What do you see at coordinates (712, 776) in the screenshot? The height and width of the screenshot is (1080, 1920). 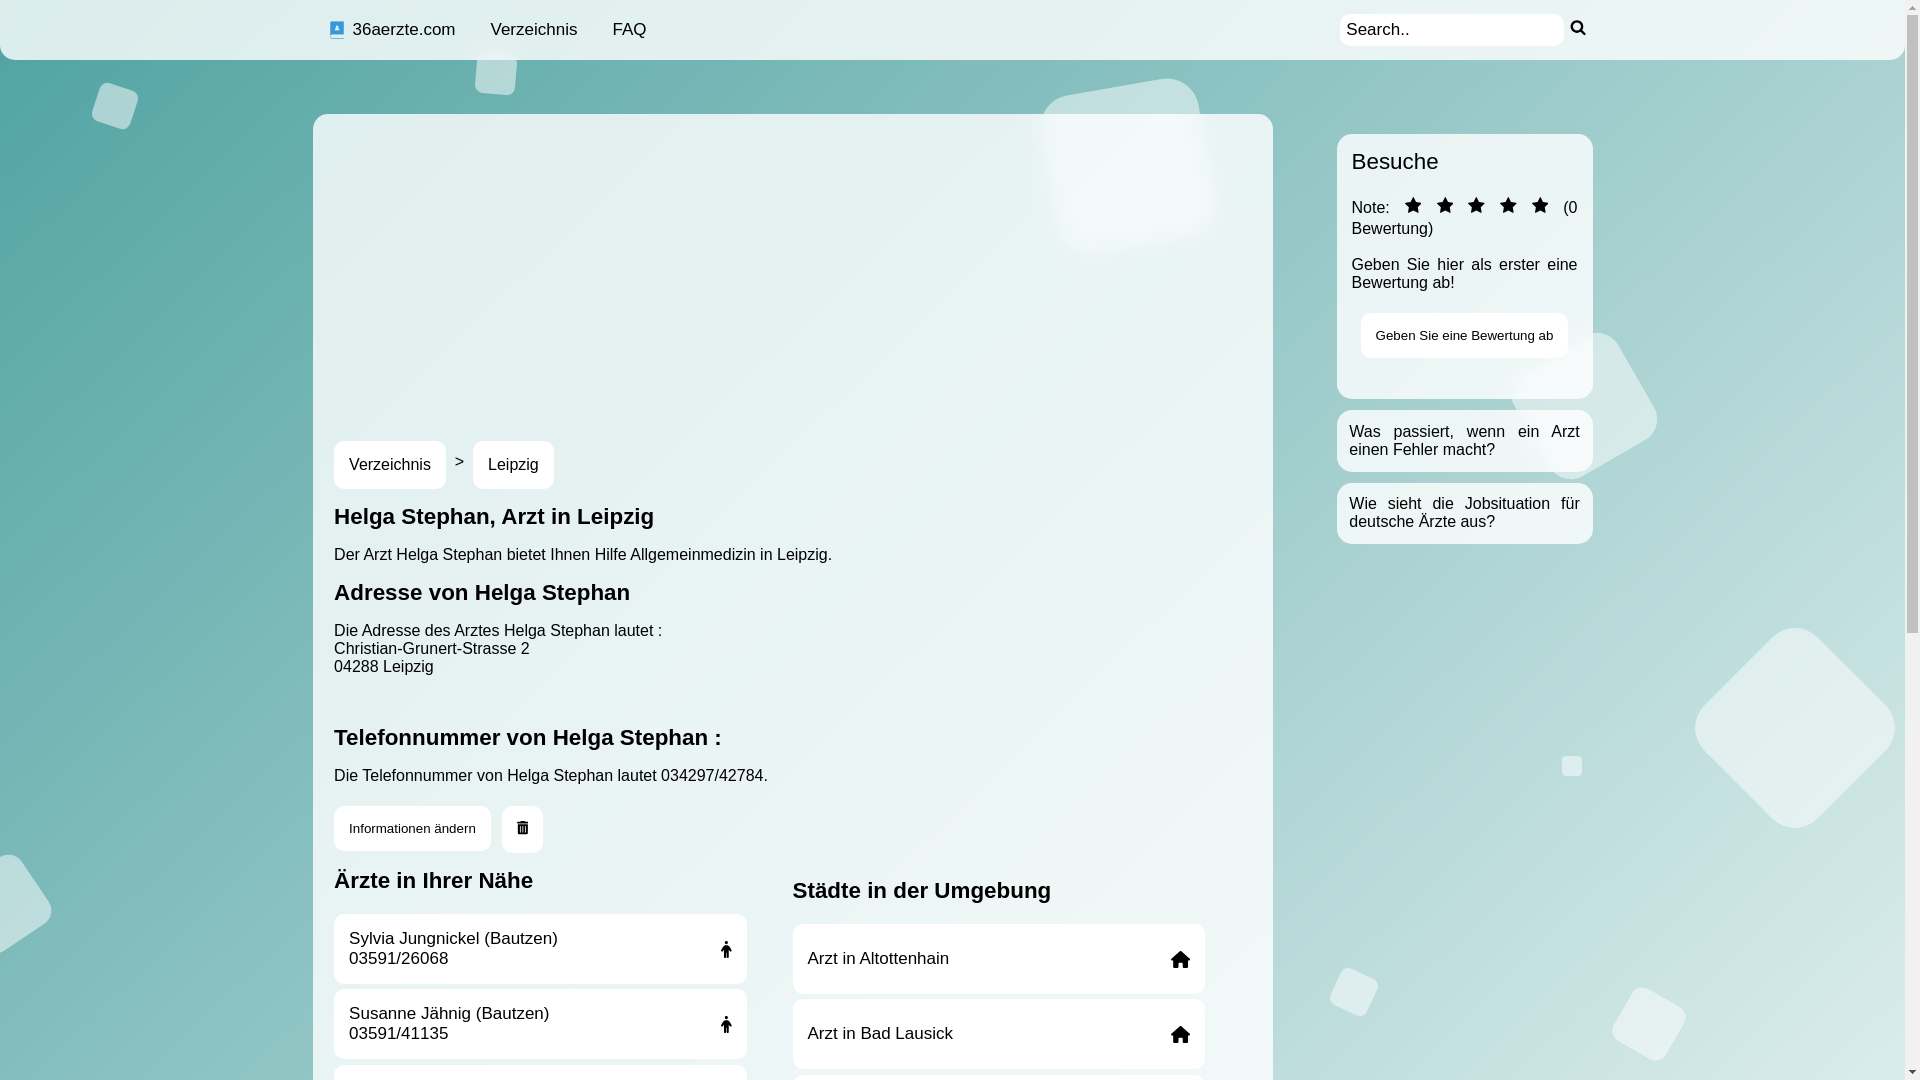 I see `034297/42784` at bounding box center [712, 776].